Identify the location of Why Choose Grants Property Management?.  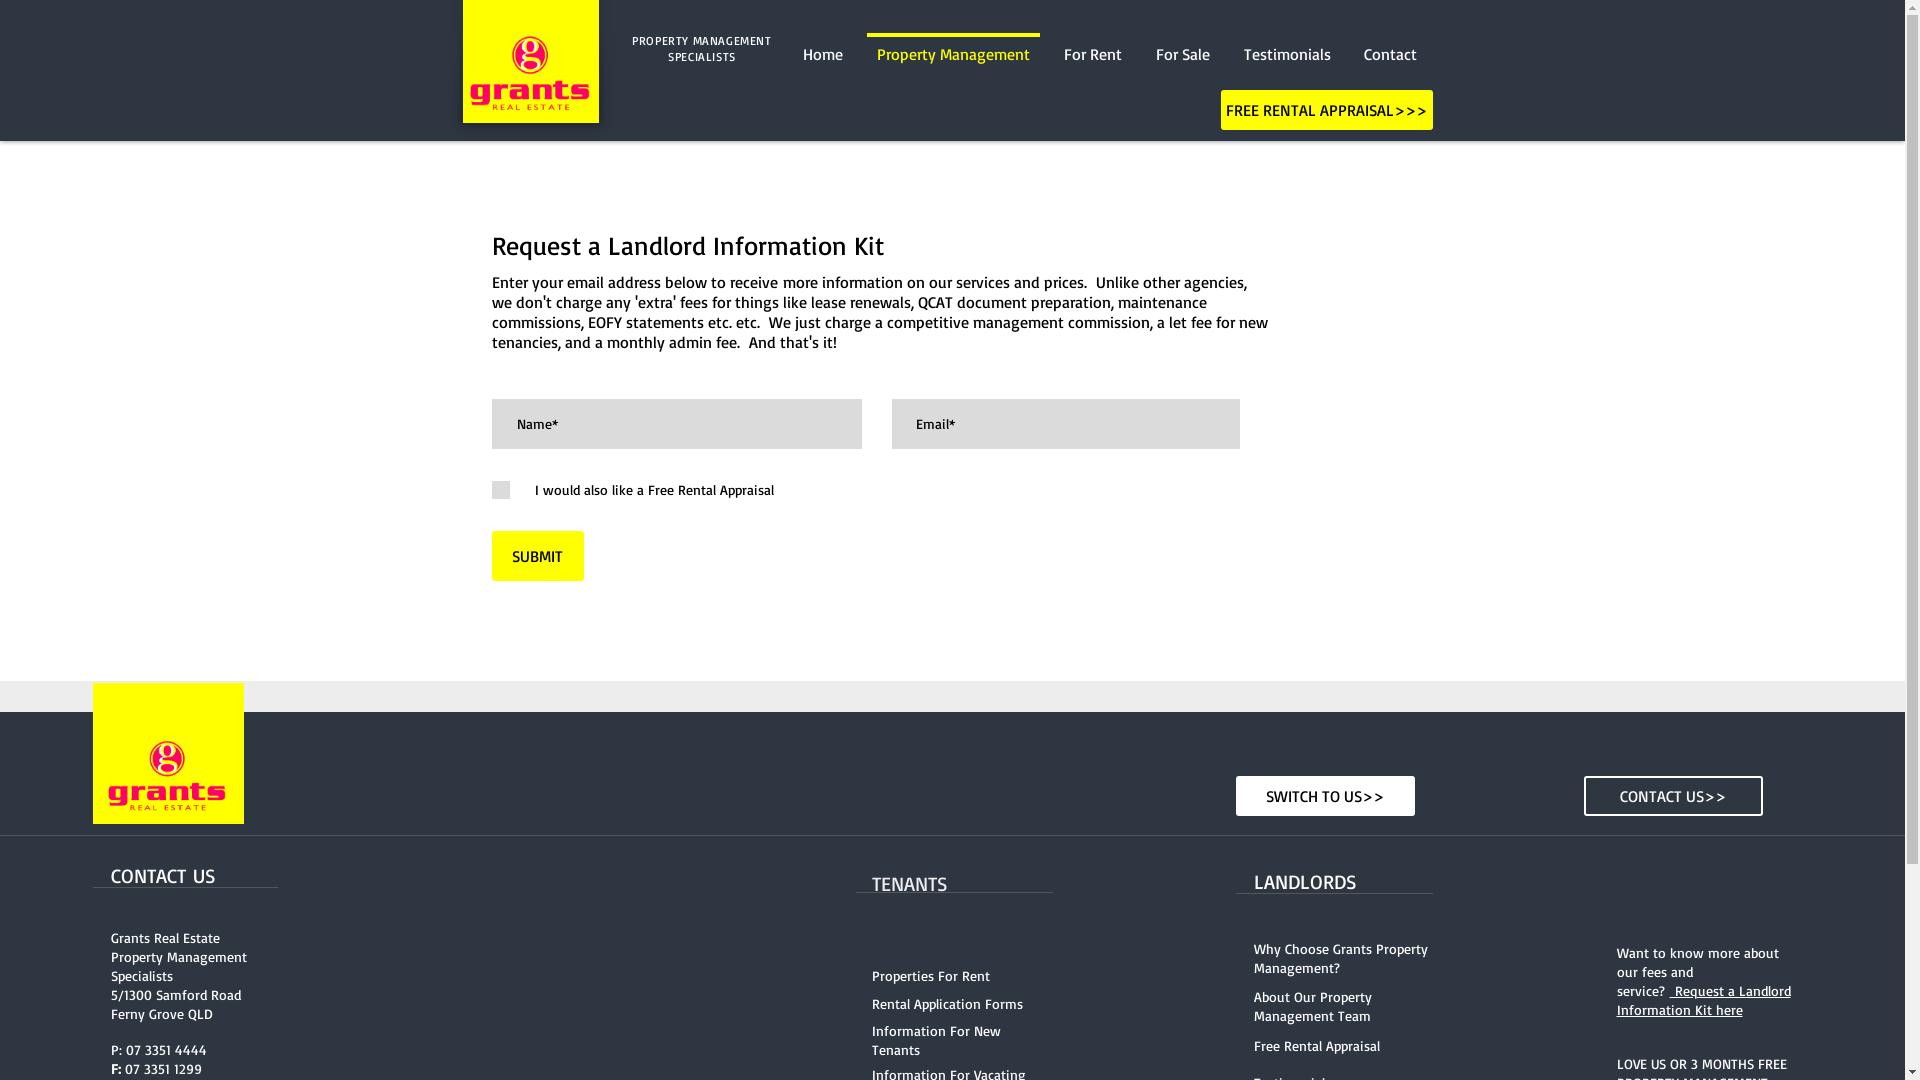
(1341, 960).